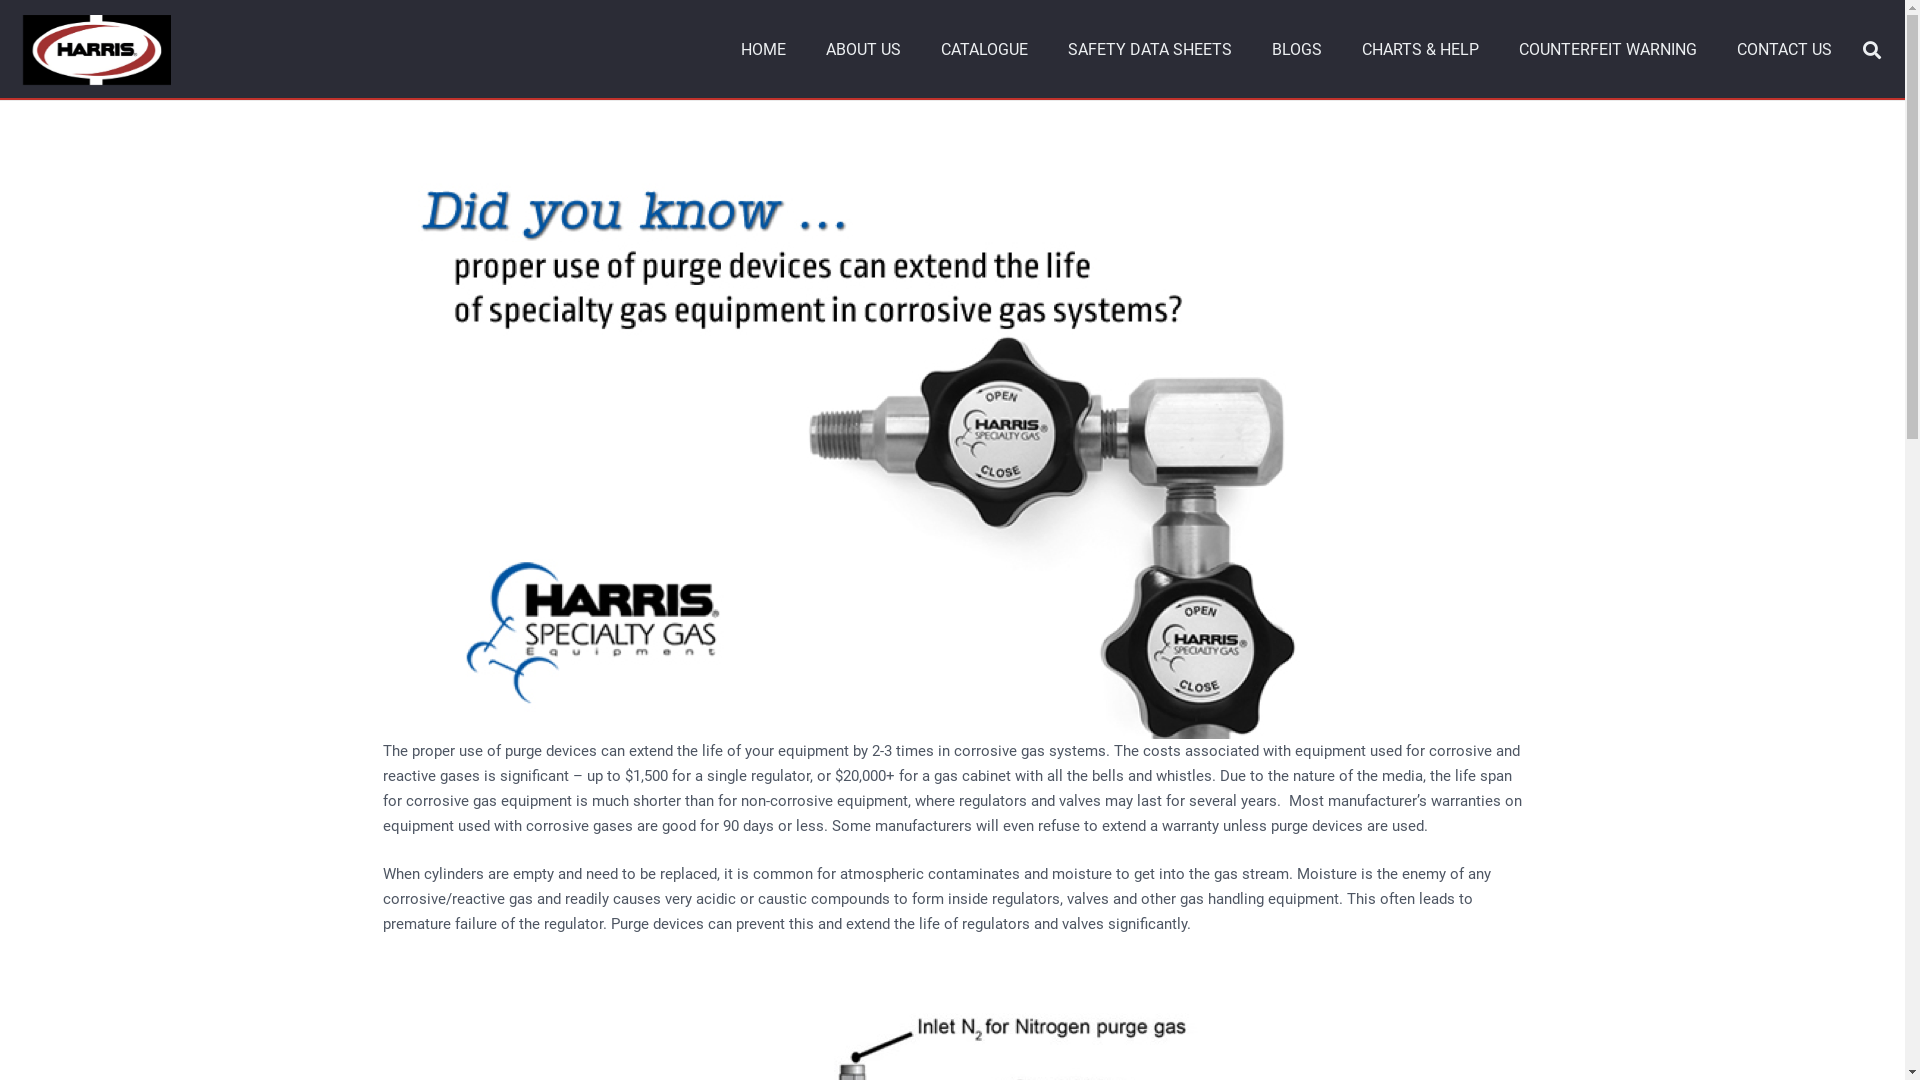 The height and width of the screenshot is (1080, 1920). What do you see at coordinates (764, 50) in the screenshot?
I see `HOME` at bounding box center [764, 50].